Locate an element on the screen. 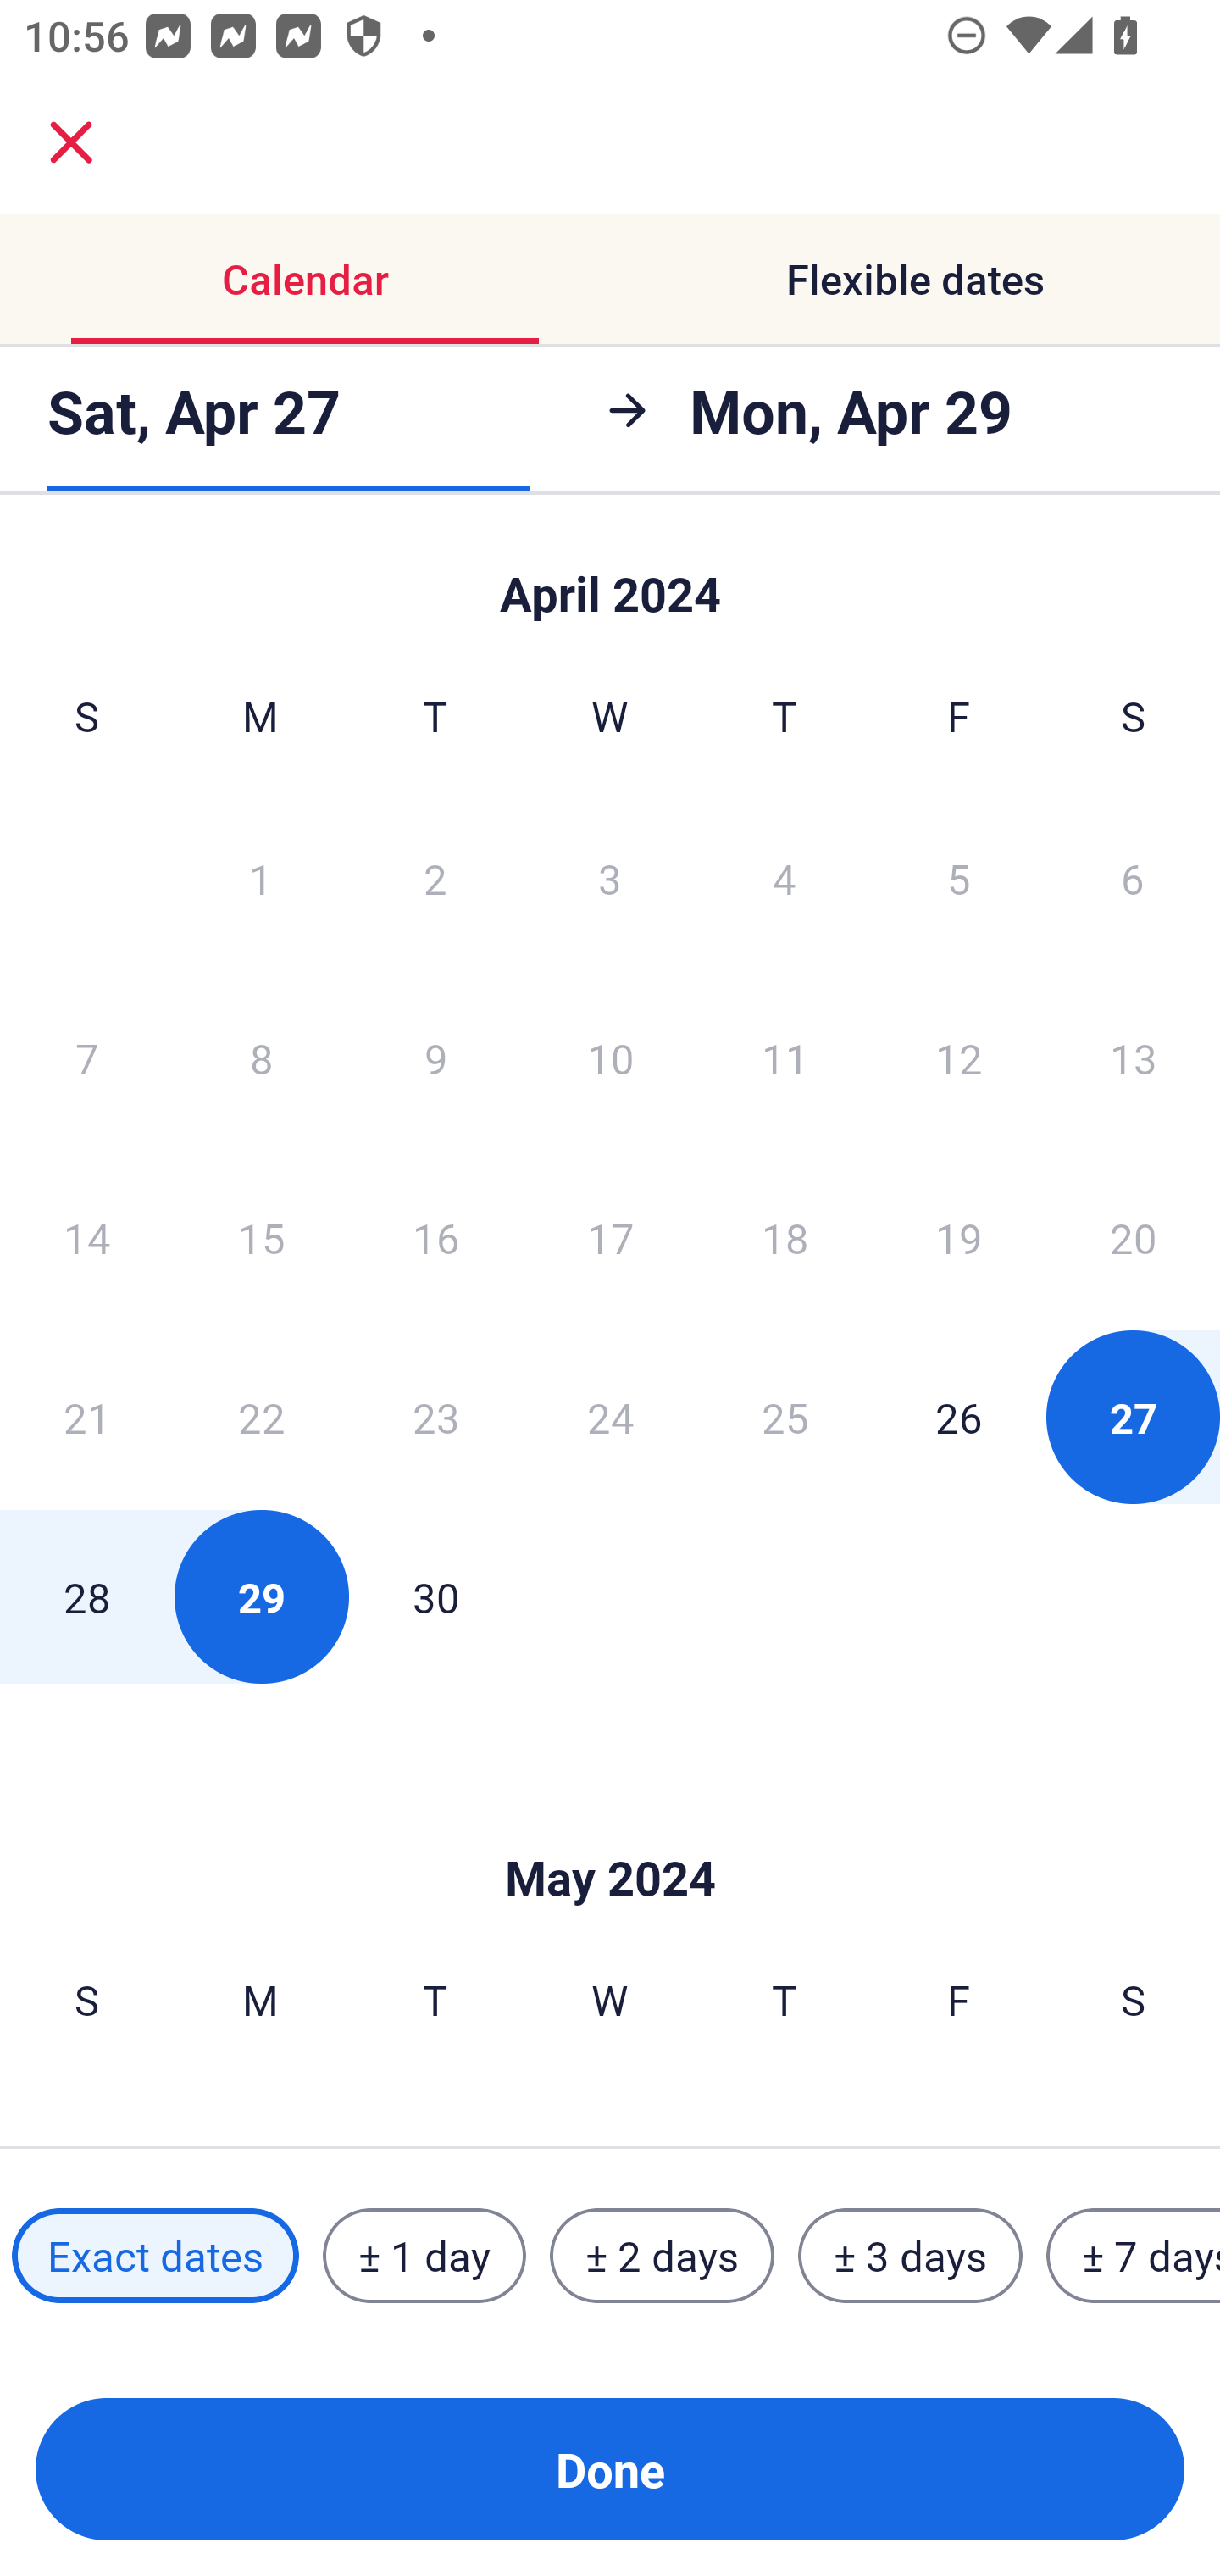 Image resolution: width=1220 pixels, height=2576 pixels. 30 Tuesday, April 30, 2024 is located at coordinates (435, 1596).